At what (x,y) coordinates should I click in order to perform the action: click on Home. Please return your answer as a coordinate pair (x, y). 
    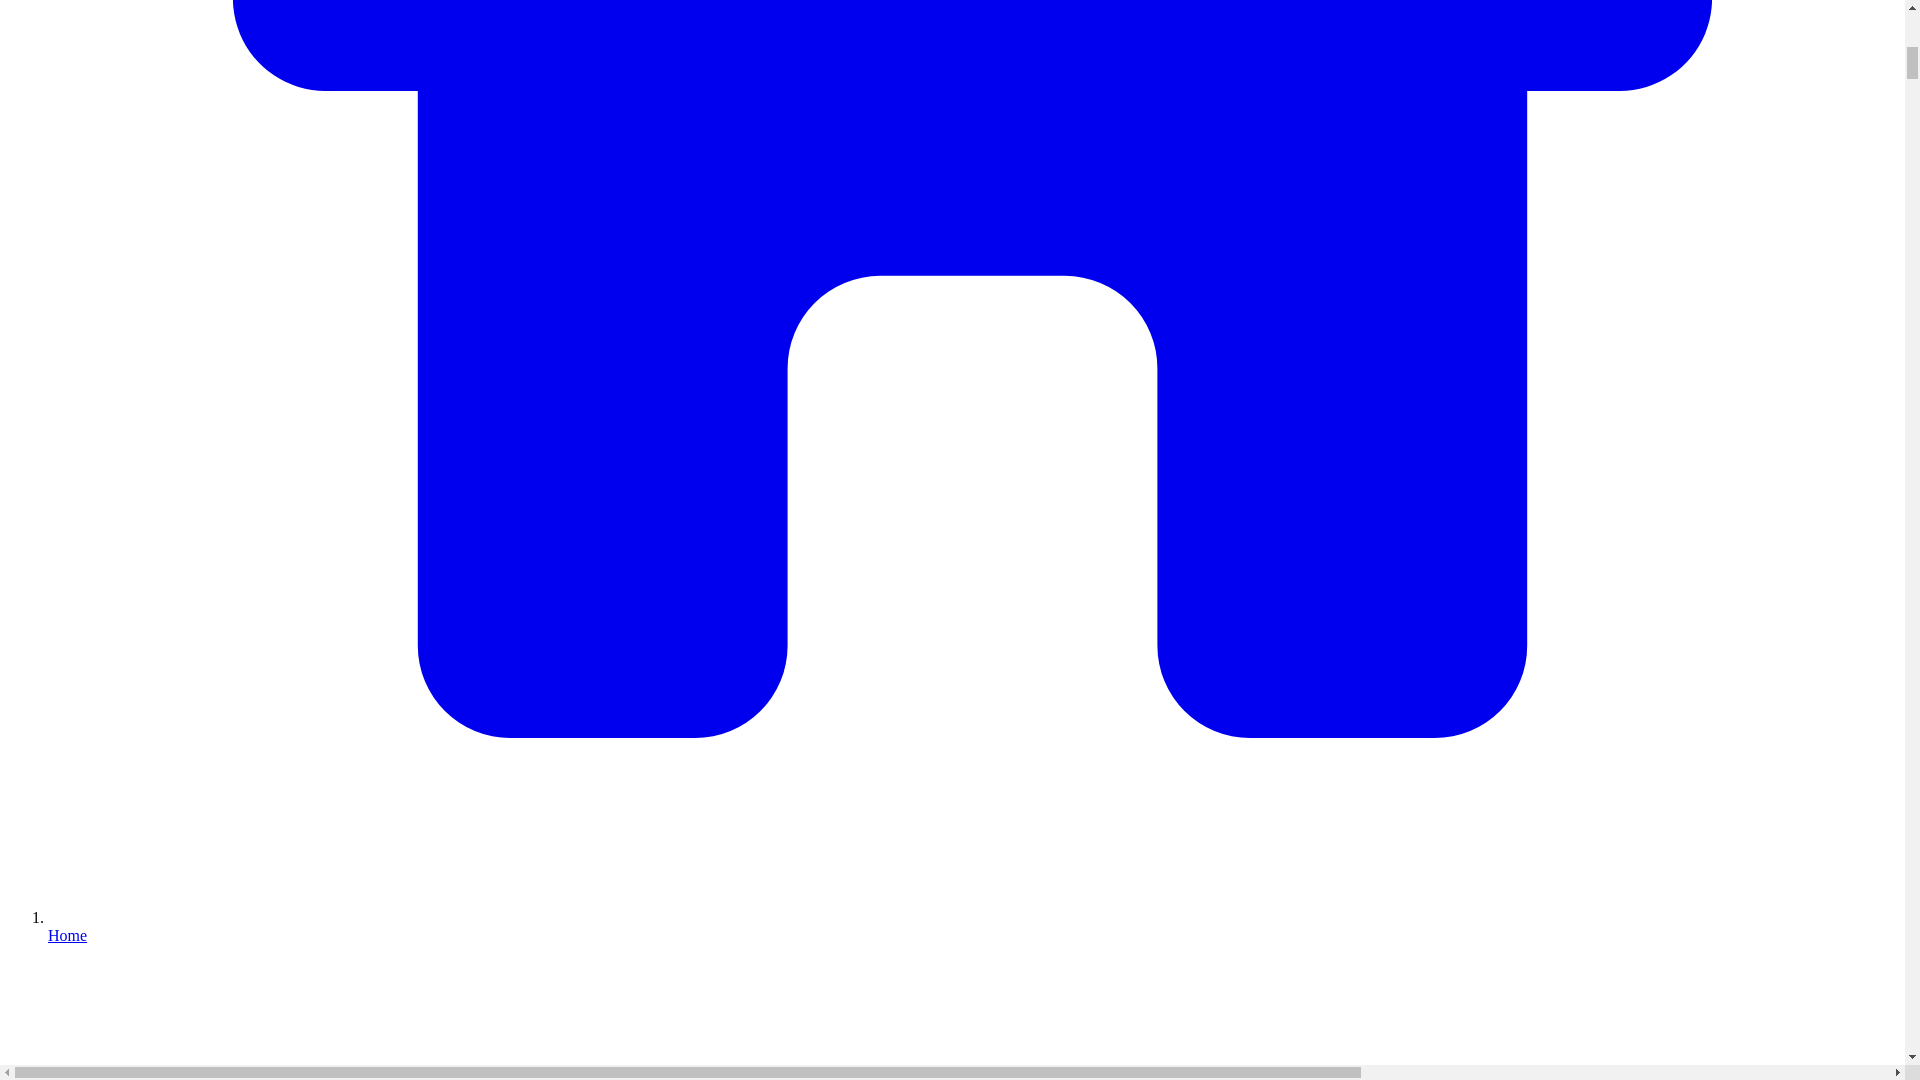
    Looking at the image, I should click on (972, 926).